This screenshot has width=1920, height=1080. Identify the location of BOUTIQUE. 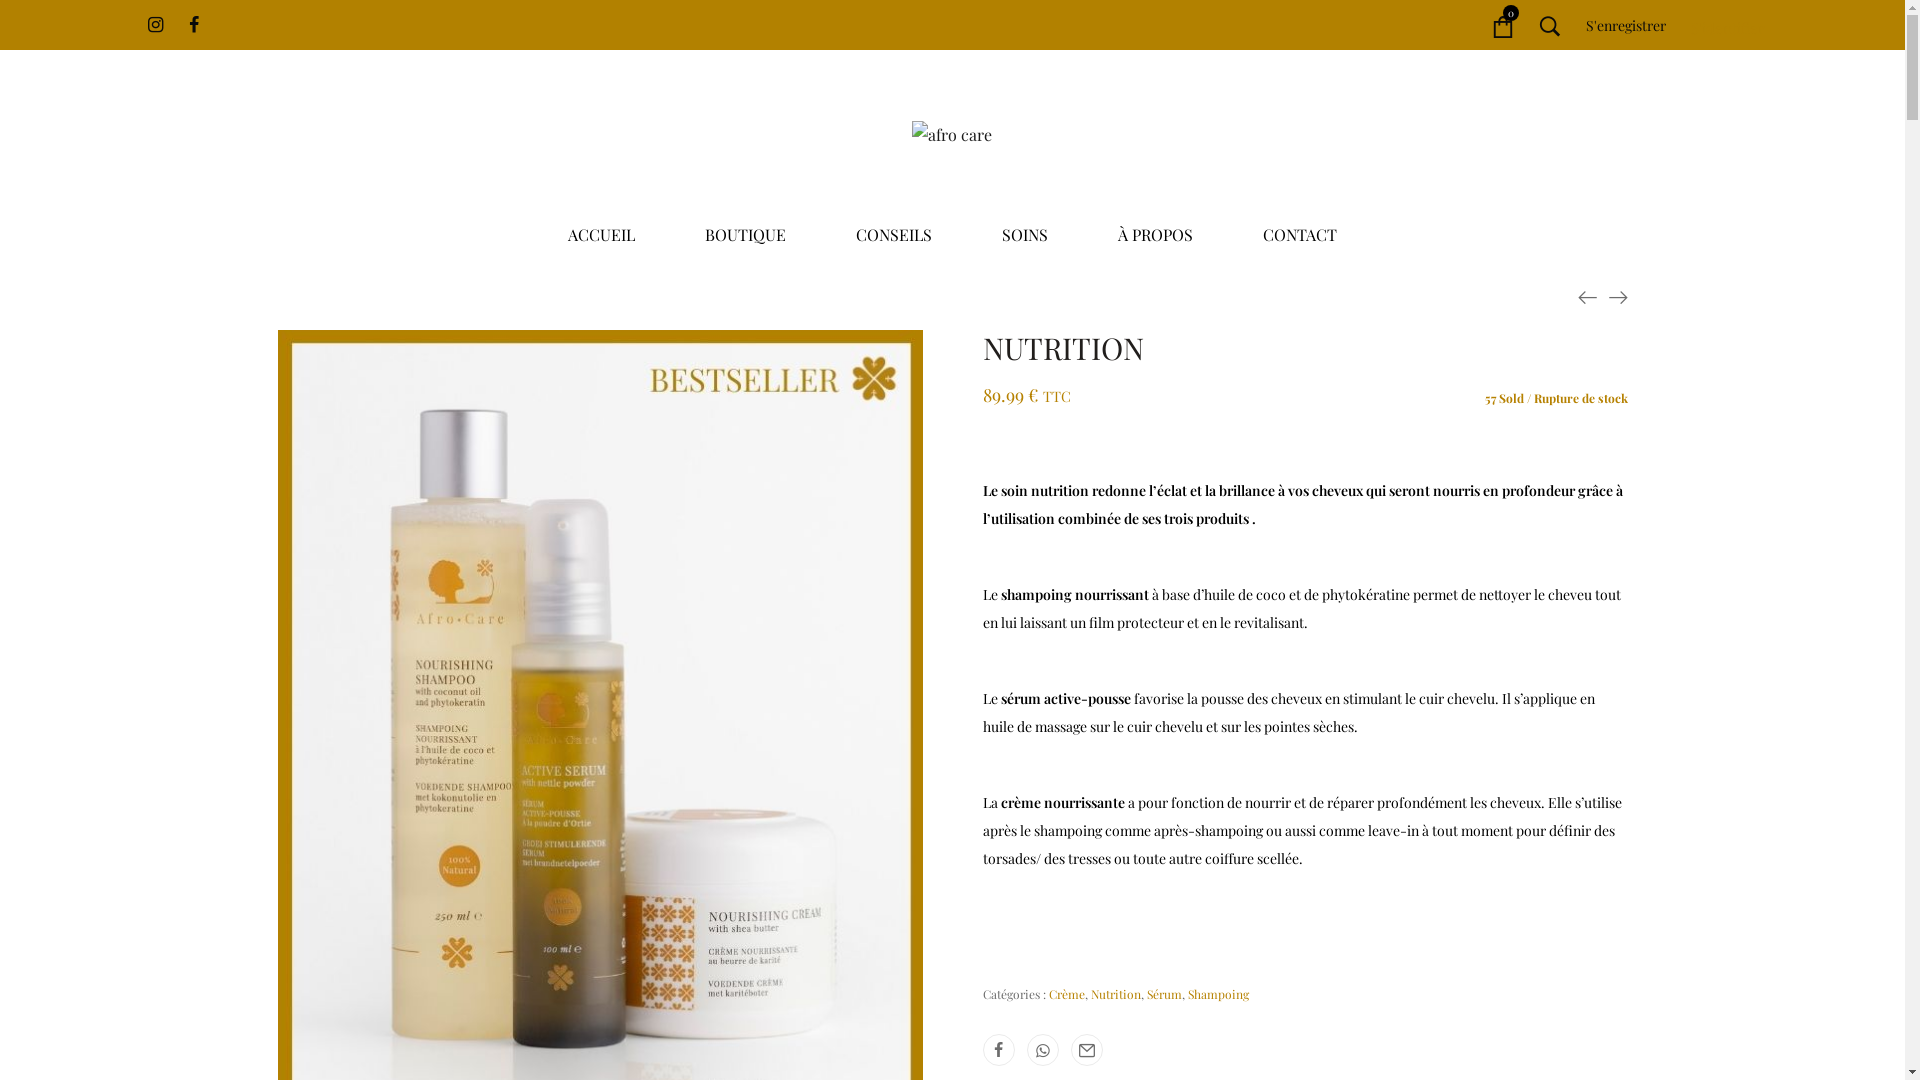
(746, 235).